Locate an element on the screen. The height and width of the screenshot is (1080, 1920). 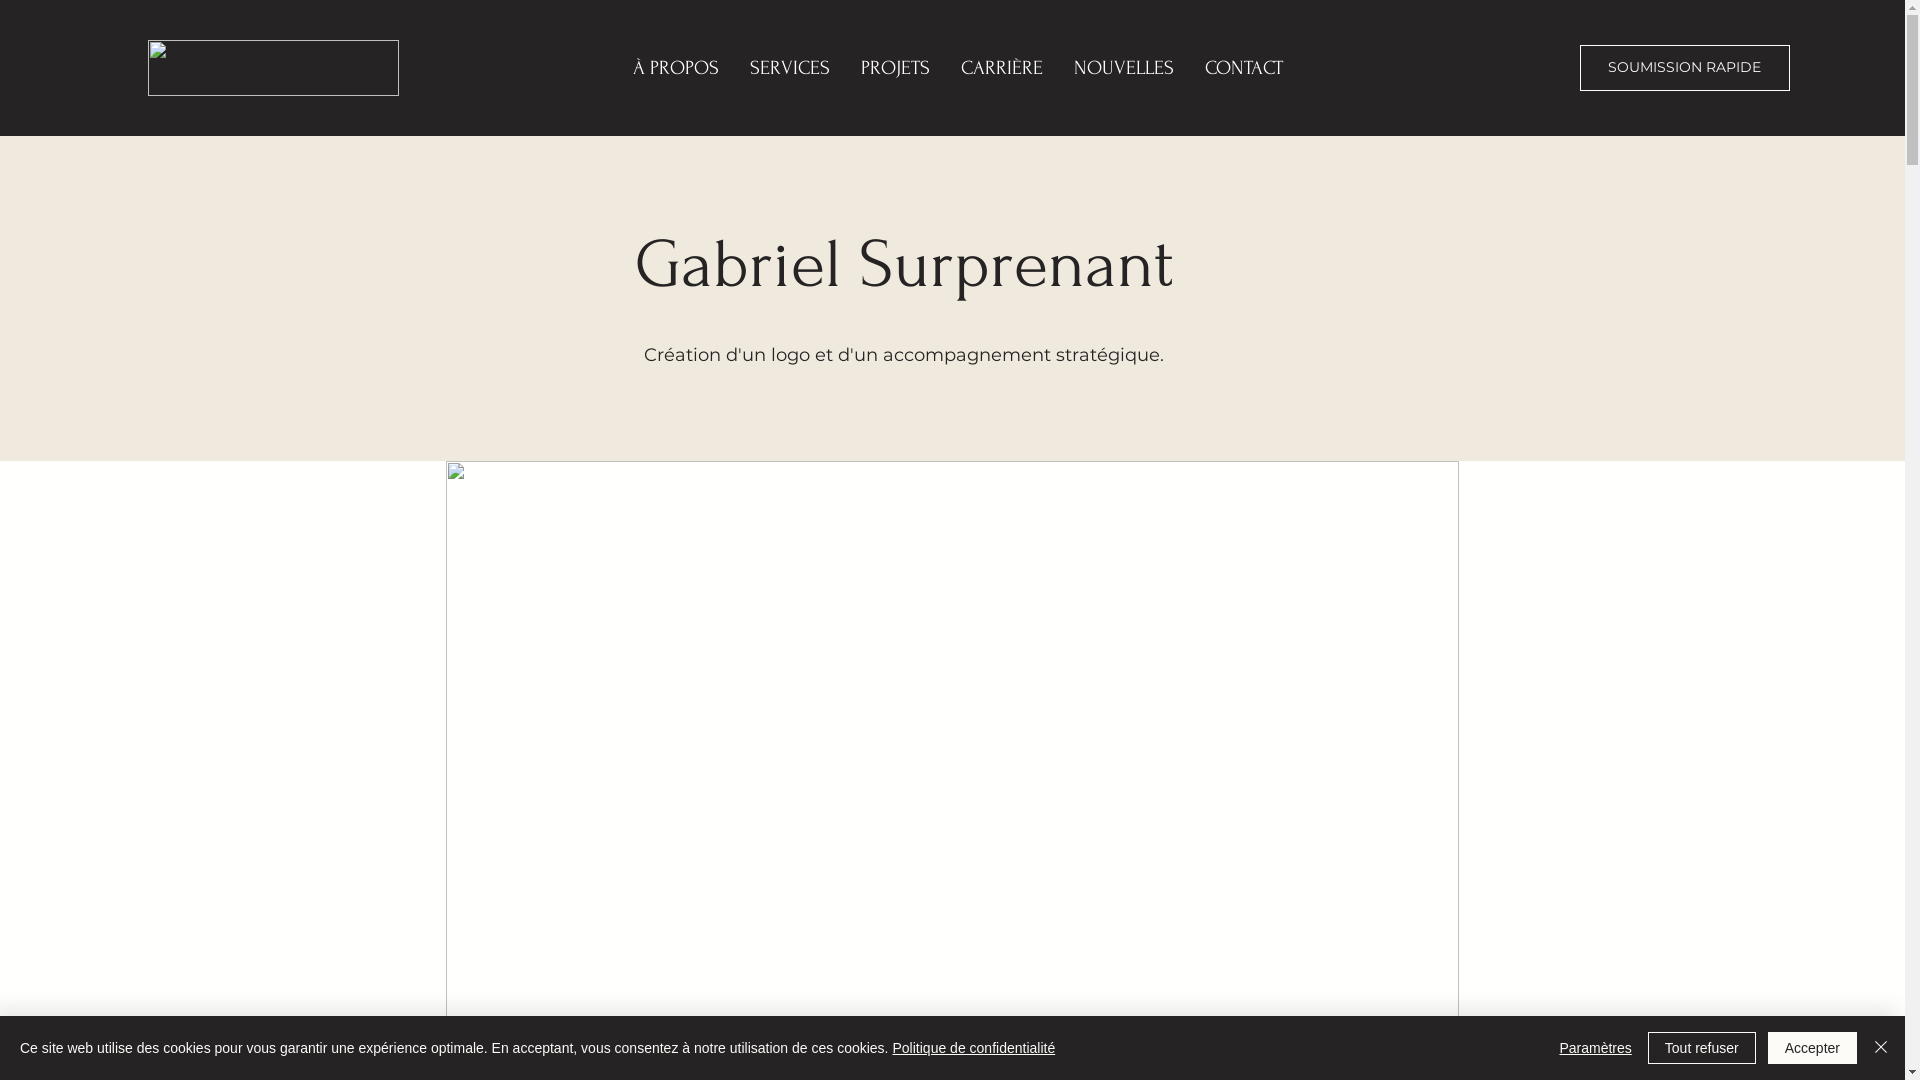
PROJETS is located at coordinates (895, 68).